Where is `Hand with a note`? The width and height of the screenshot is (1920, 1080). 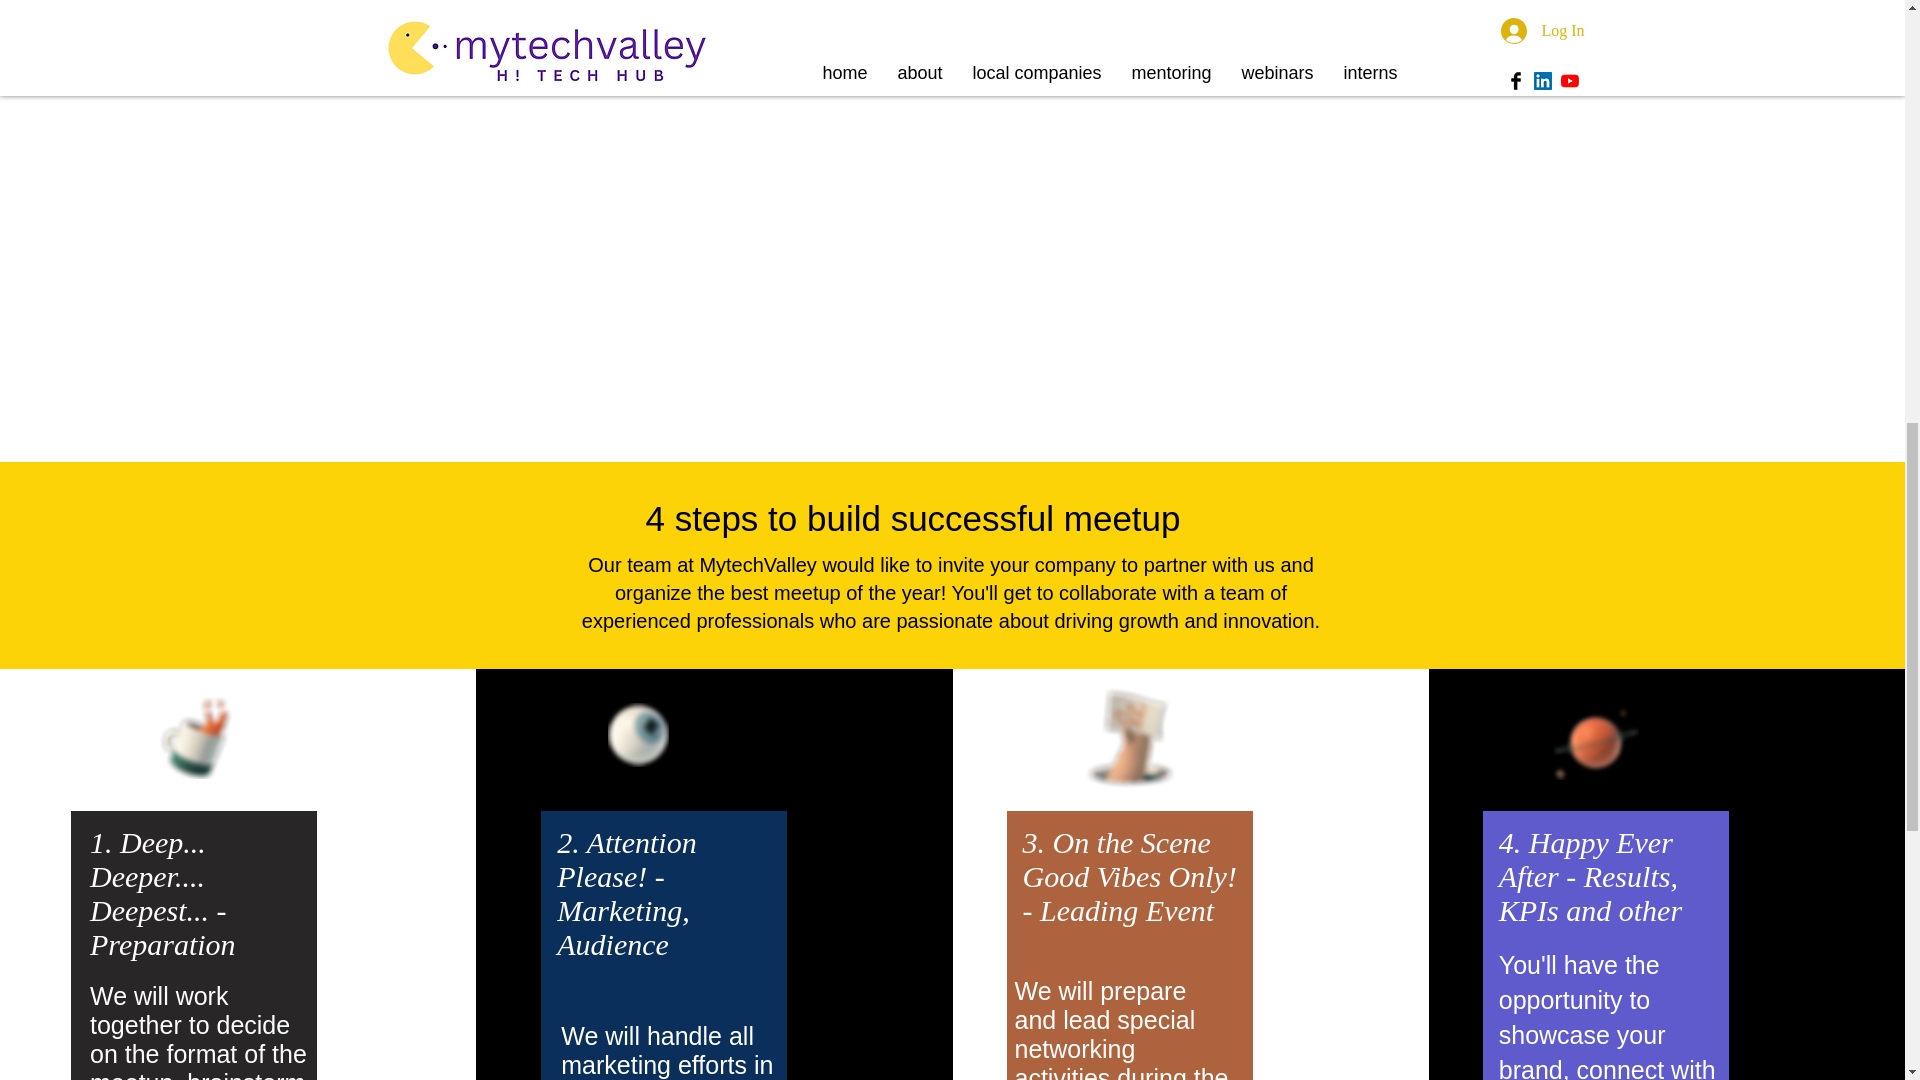 Hand with a note is located at coordinates (1130, 737).